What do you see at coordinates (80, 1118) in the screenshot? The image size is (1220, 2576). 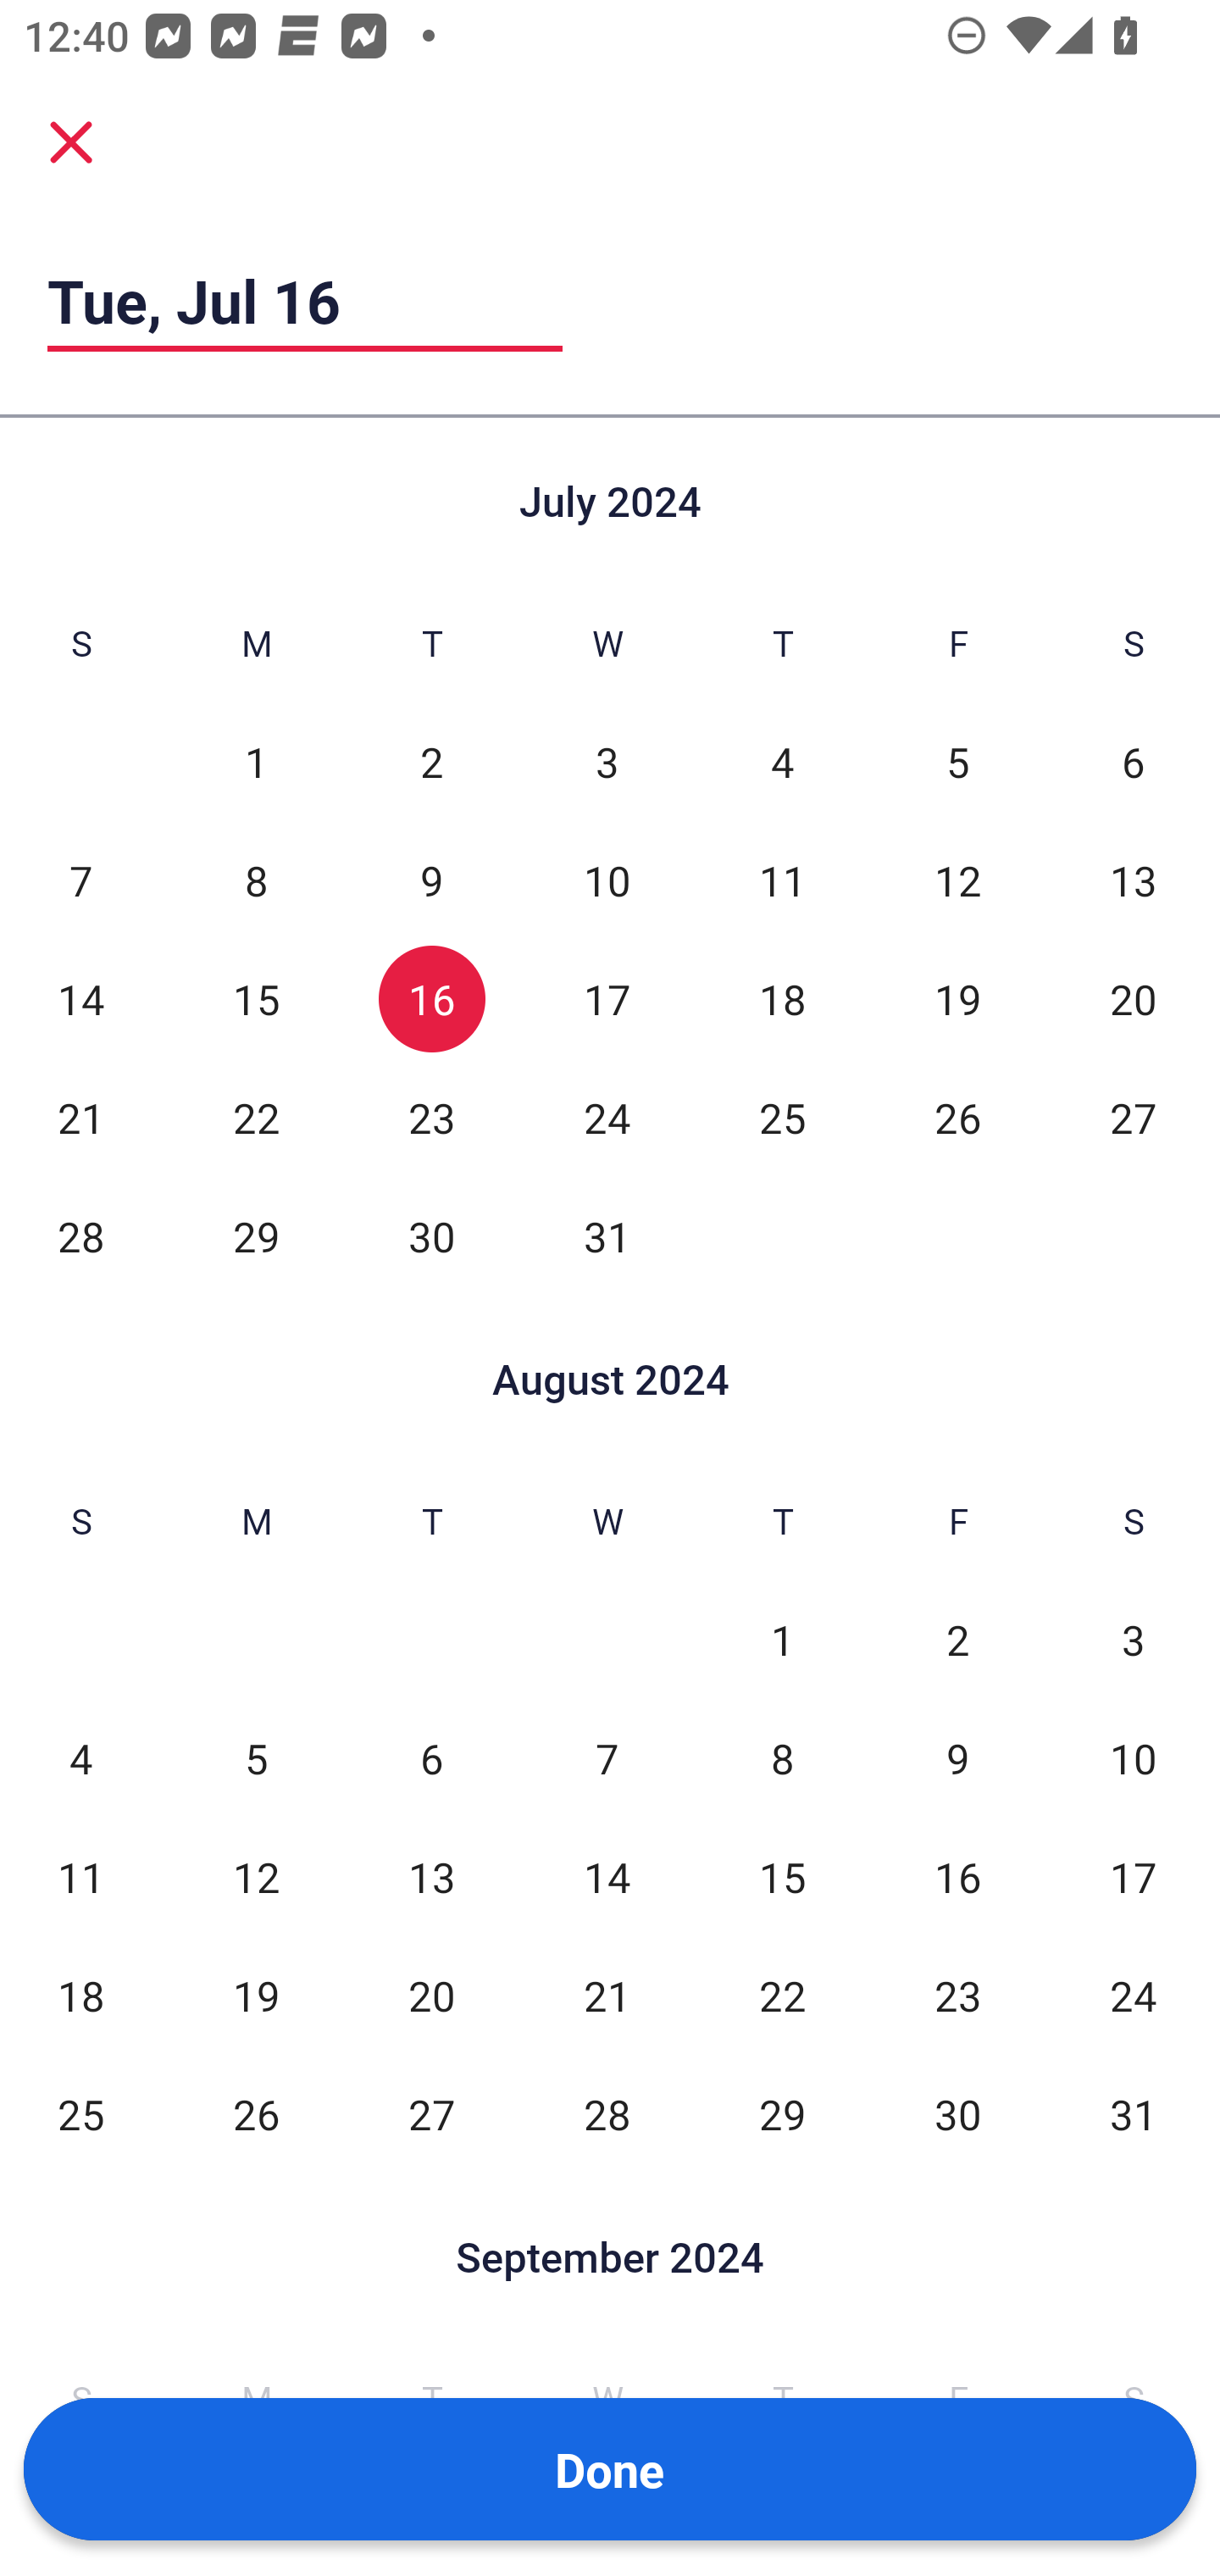 I see `21 Sun, Jul 21, Not Selected` at bounding box center [80, 1118].